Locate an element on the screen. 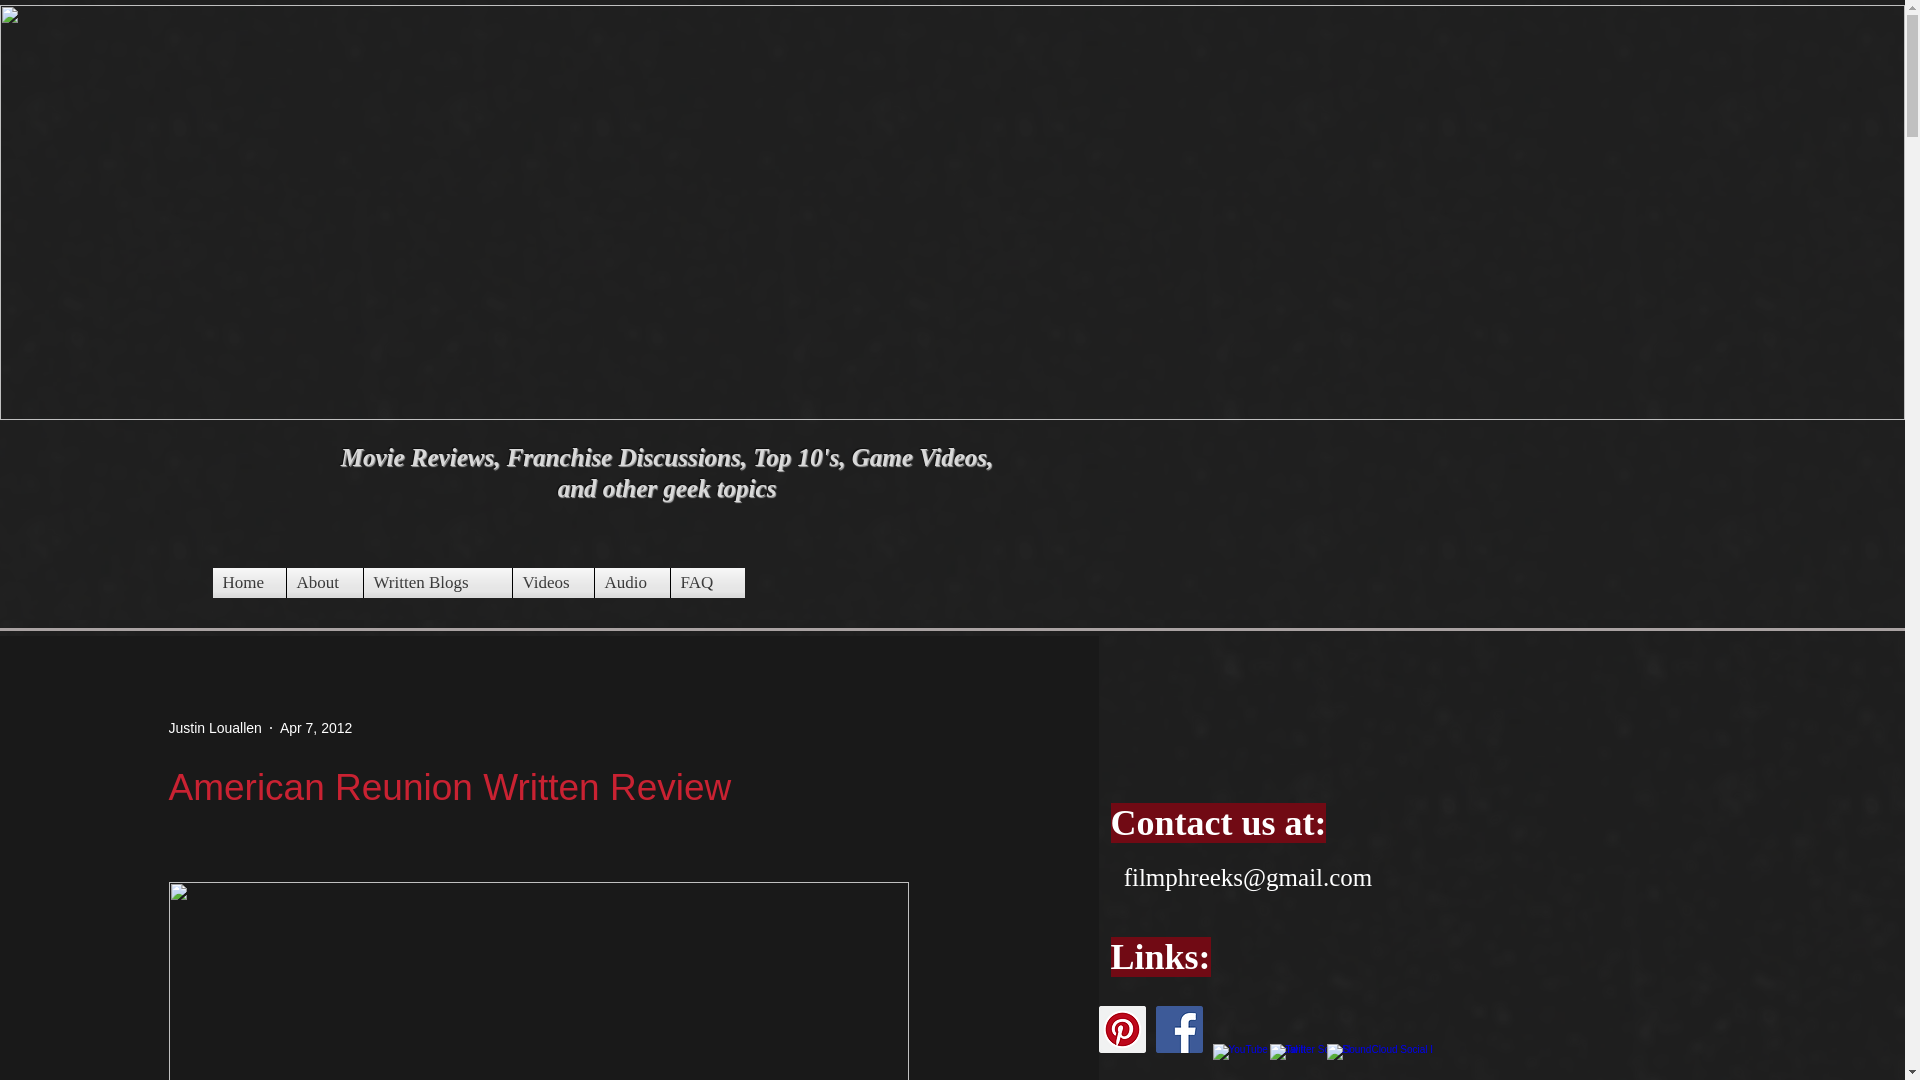 This screenshot has width=1920, height=1080. Apr 7, 2012 is located at coordinates (316, 728).